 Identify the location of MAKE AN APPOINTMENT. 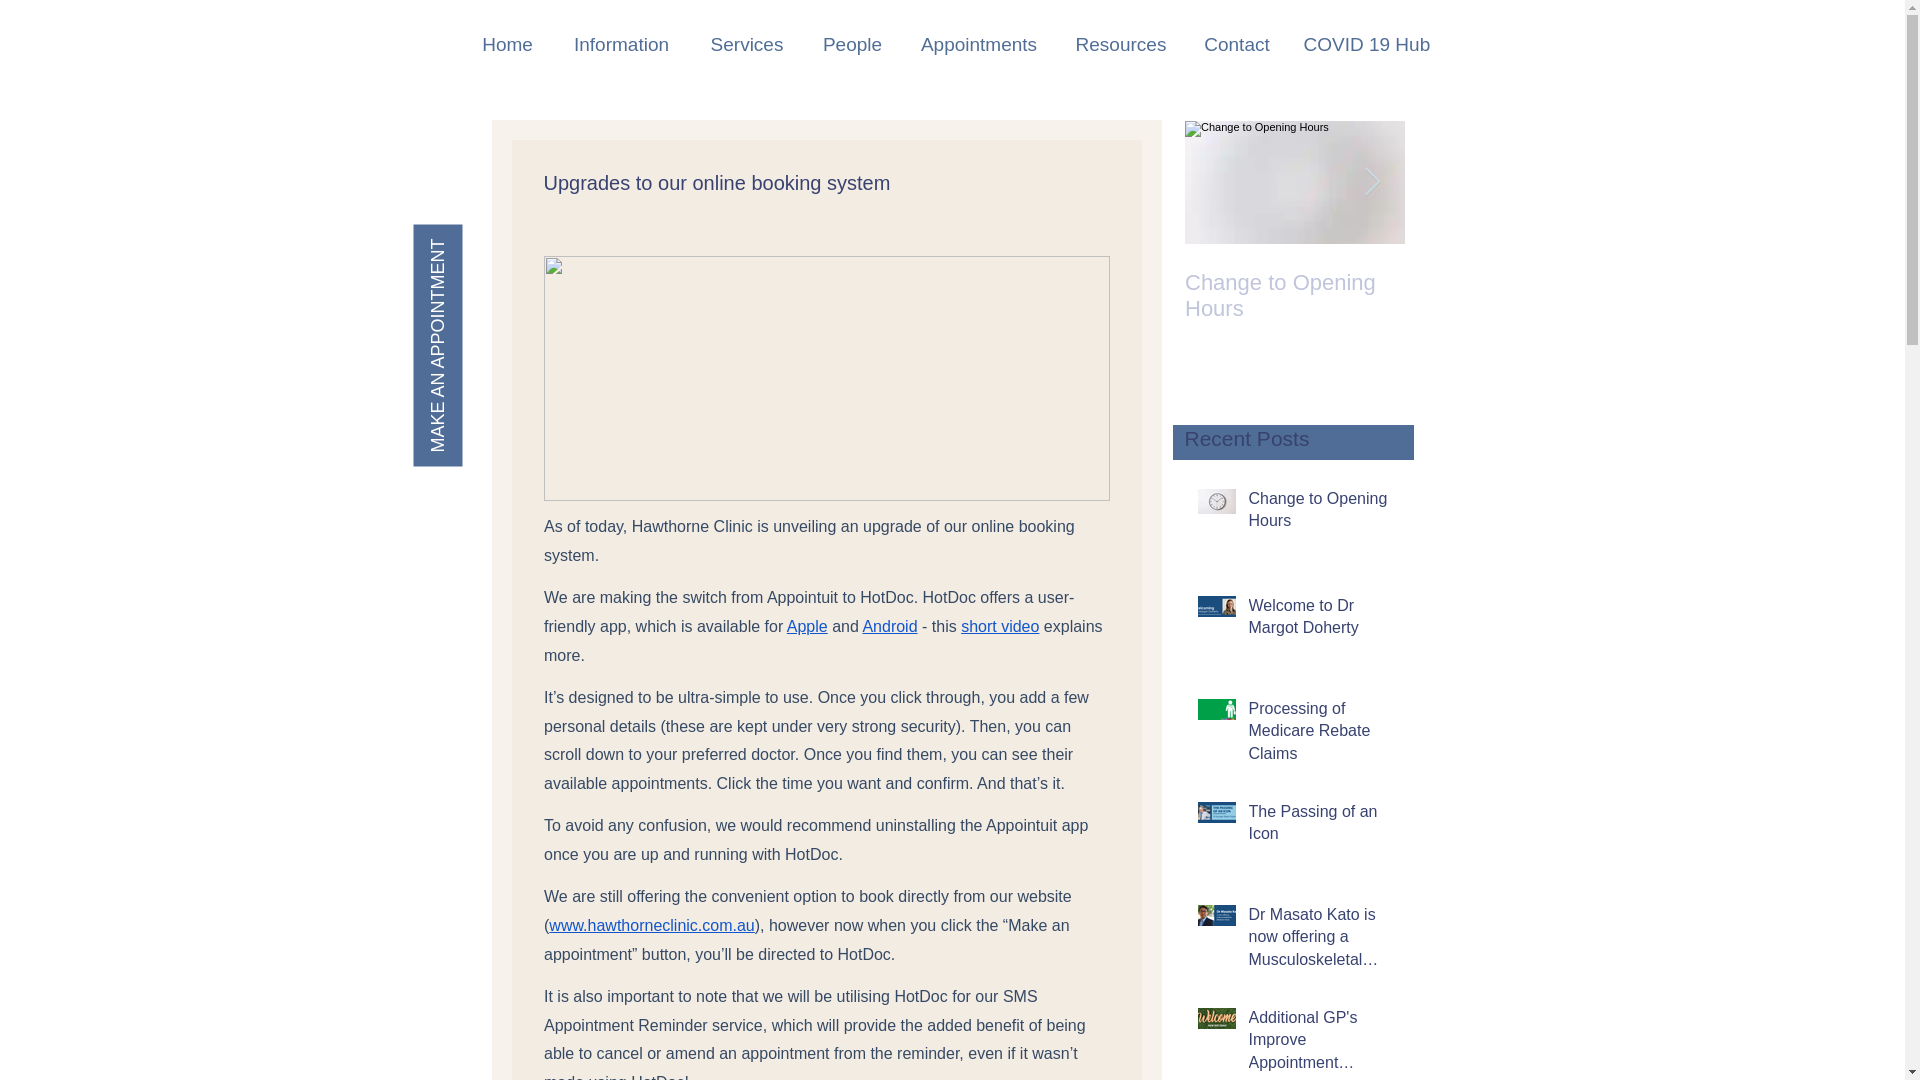
(533, 248).